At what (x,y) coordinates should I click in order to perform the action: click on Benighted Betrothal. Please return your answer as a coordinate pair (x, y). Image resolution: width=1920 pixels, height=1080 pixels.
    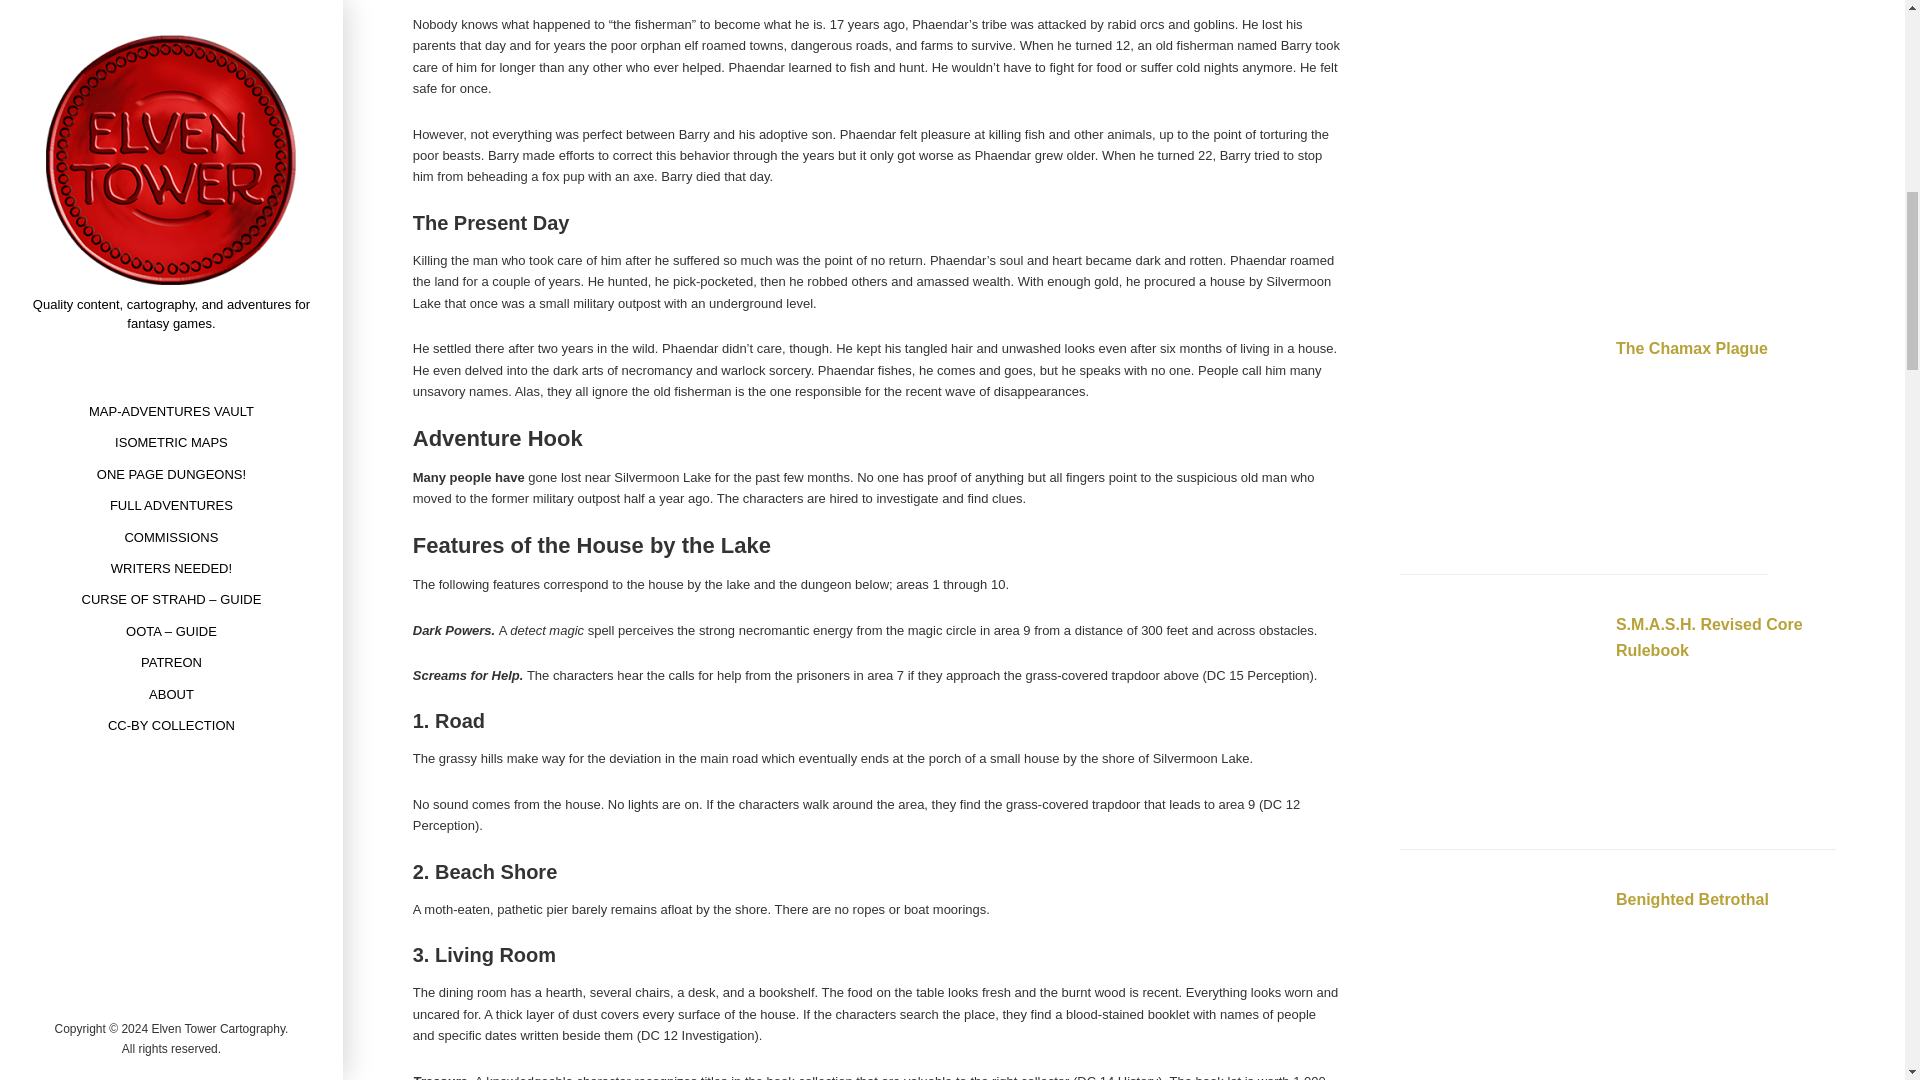
    Looking at the image, I should click on (1499, 986).